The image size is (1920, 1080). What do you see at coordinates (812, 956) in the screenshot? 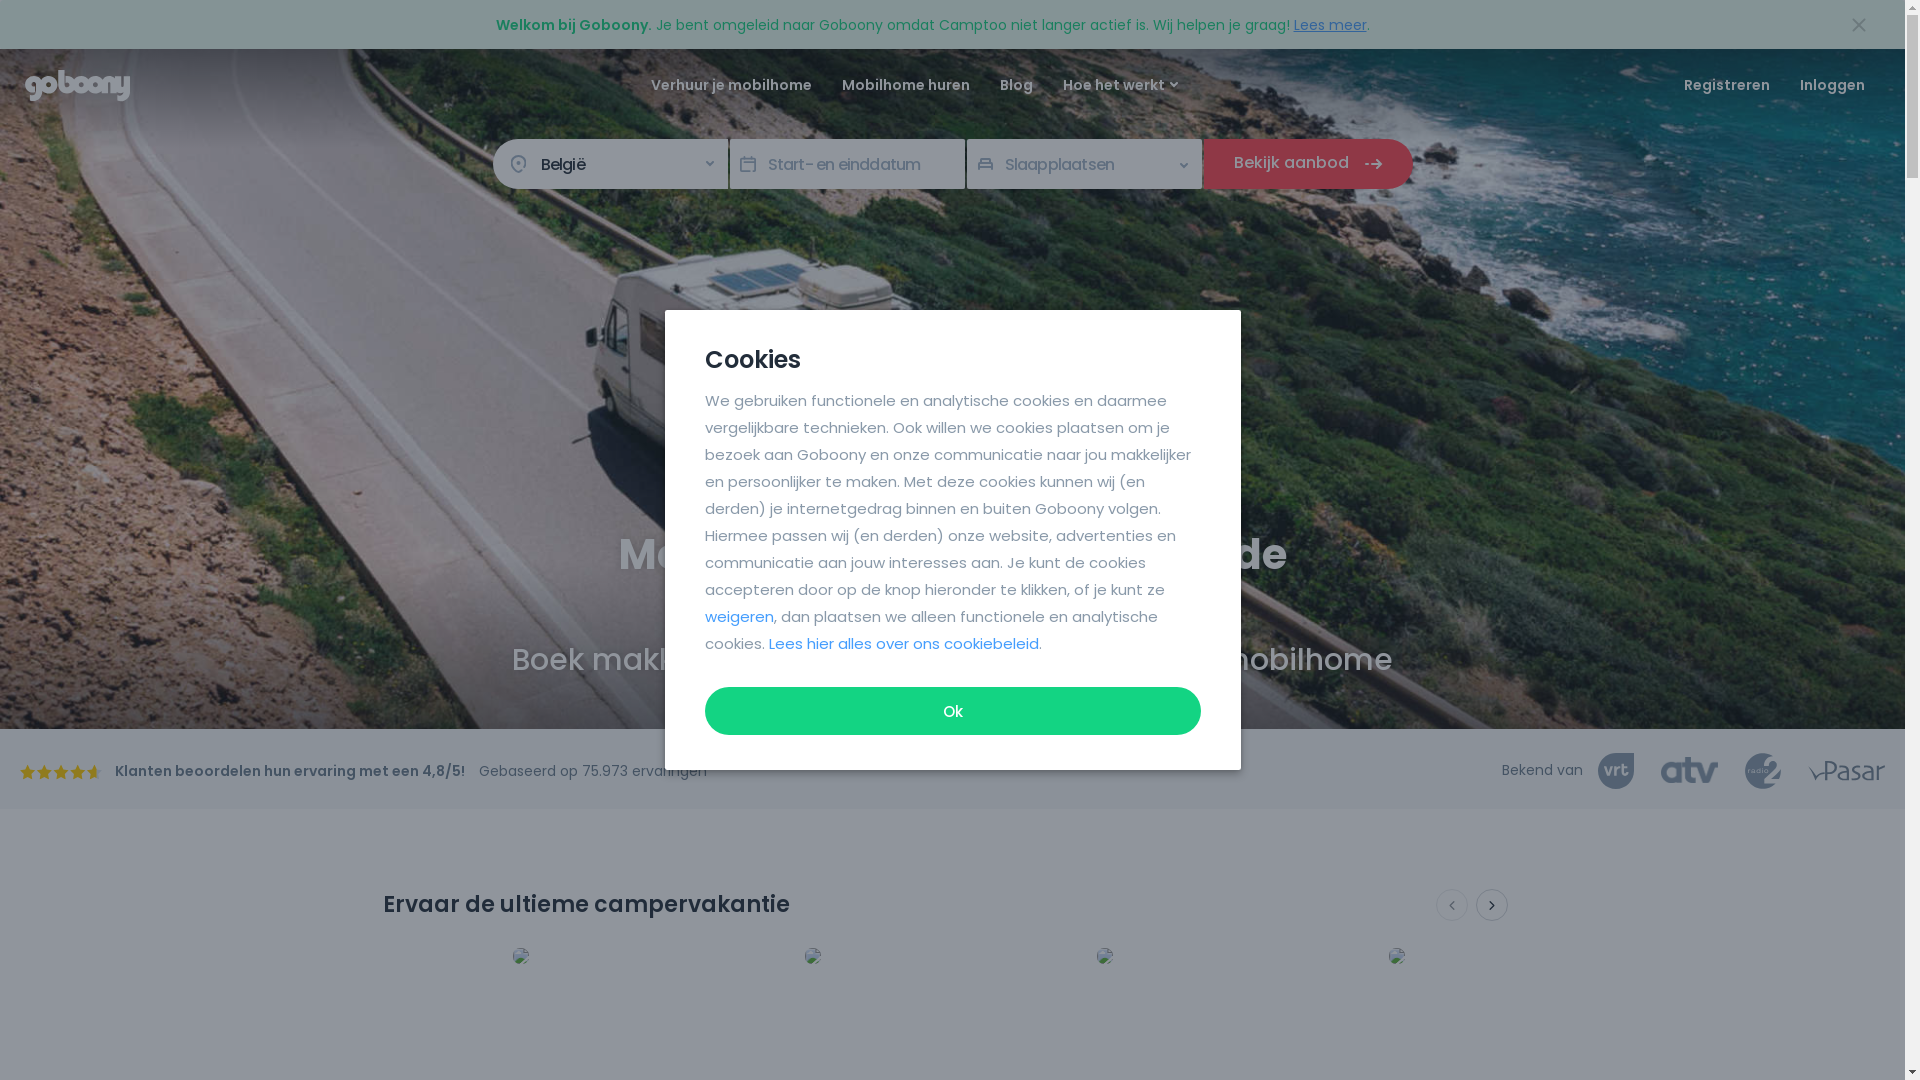
I see `Met je huisdier` at bounding box center [812, 956].